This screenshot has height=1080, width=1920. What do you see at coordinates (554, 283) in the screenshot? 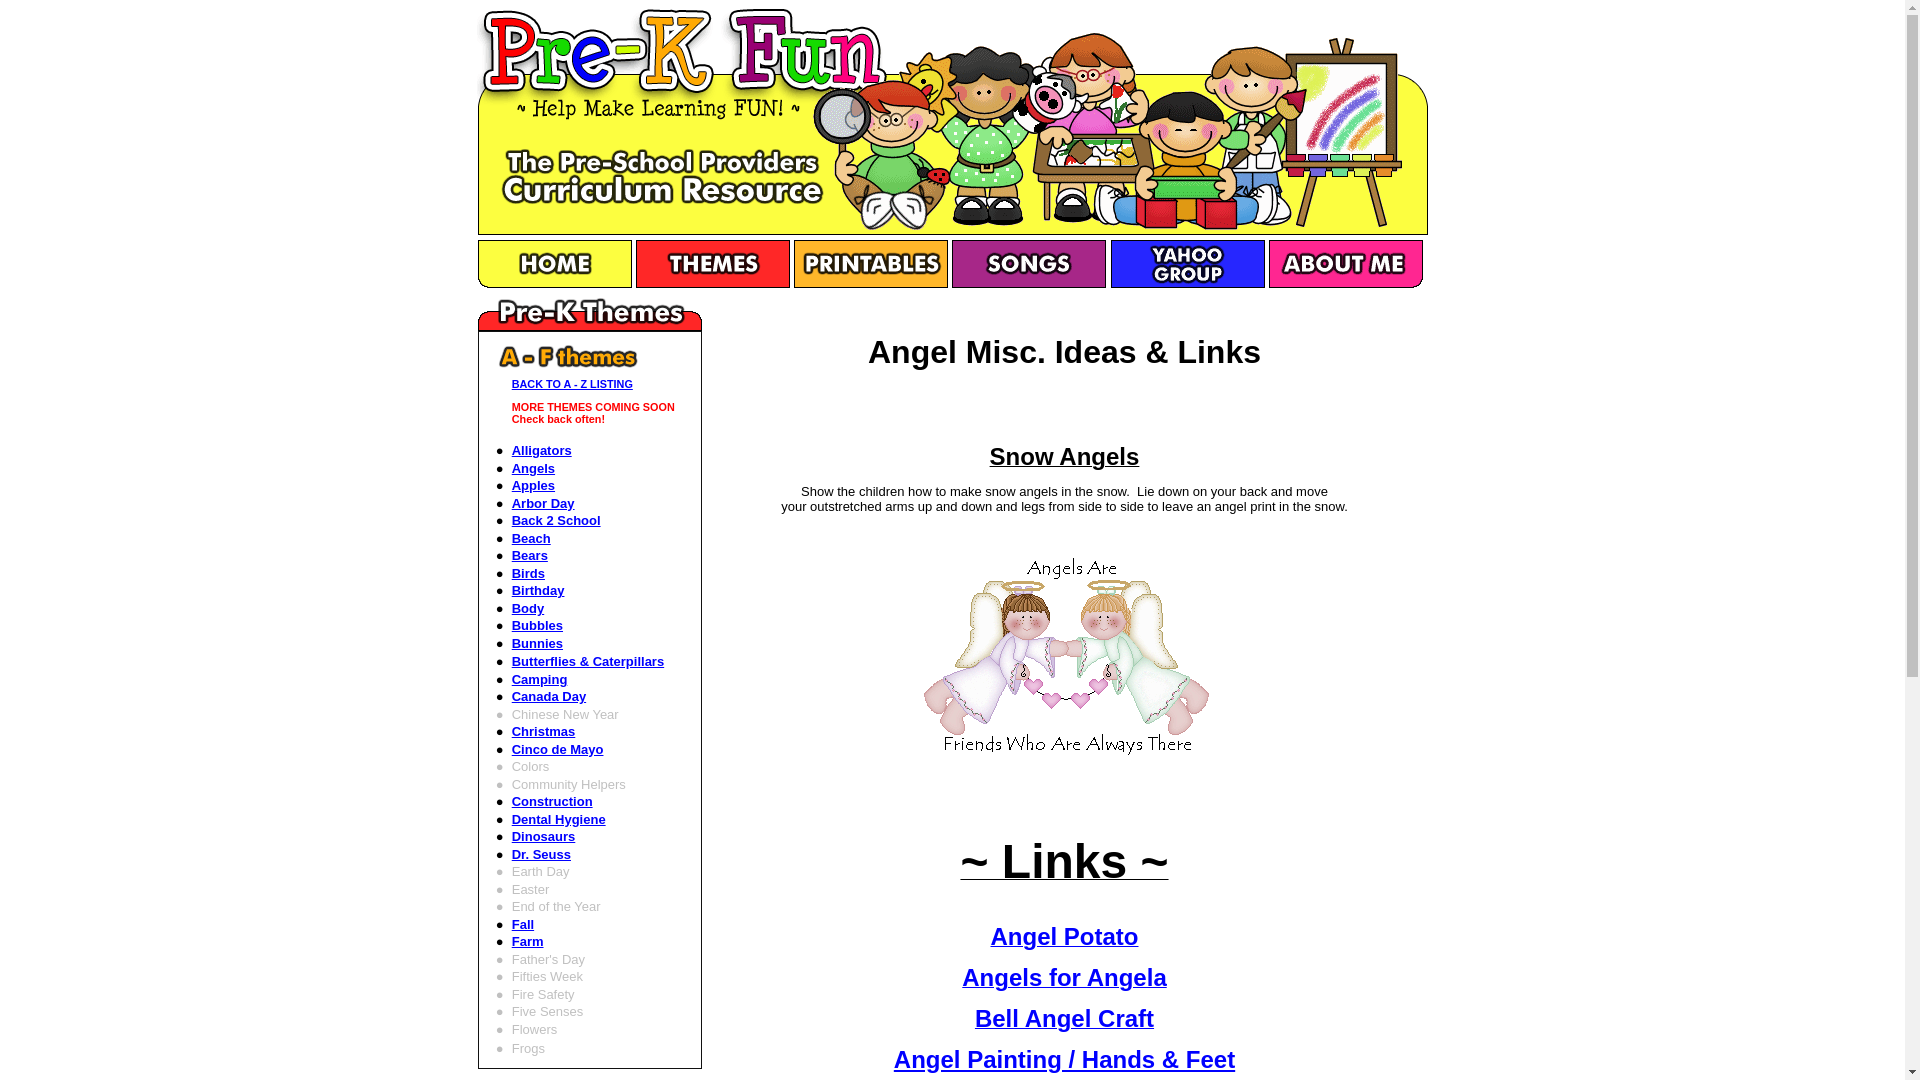
I see `Return to the Pre-K Fun Home Page.` at bounding box center [554, 283].